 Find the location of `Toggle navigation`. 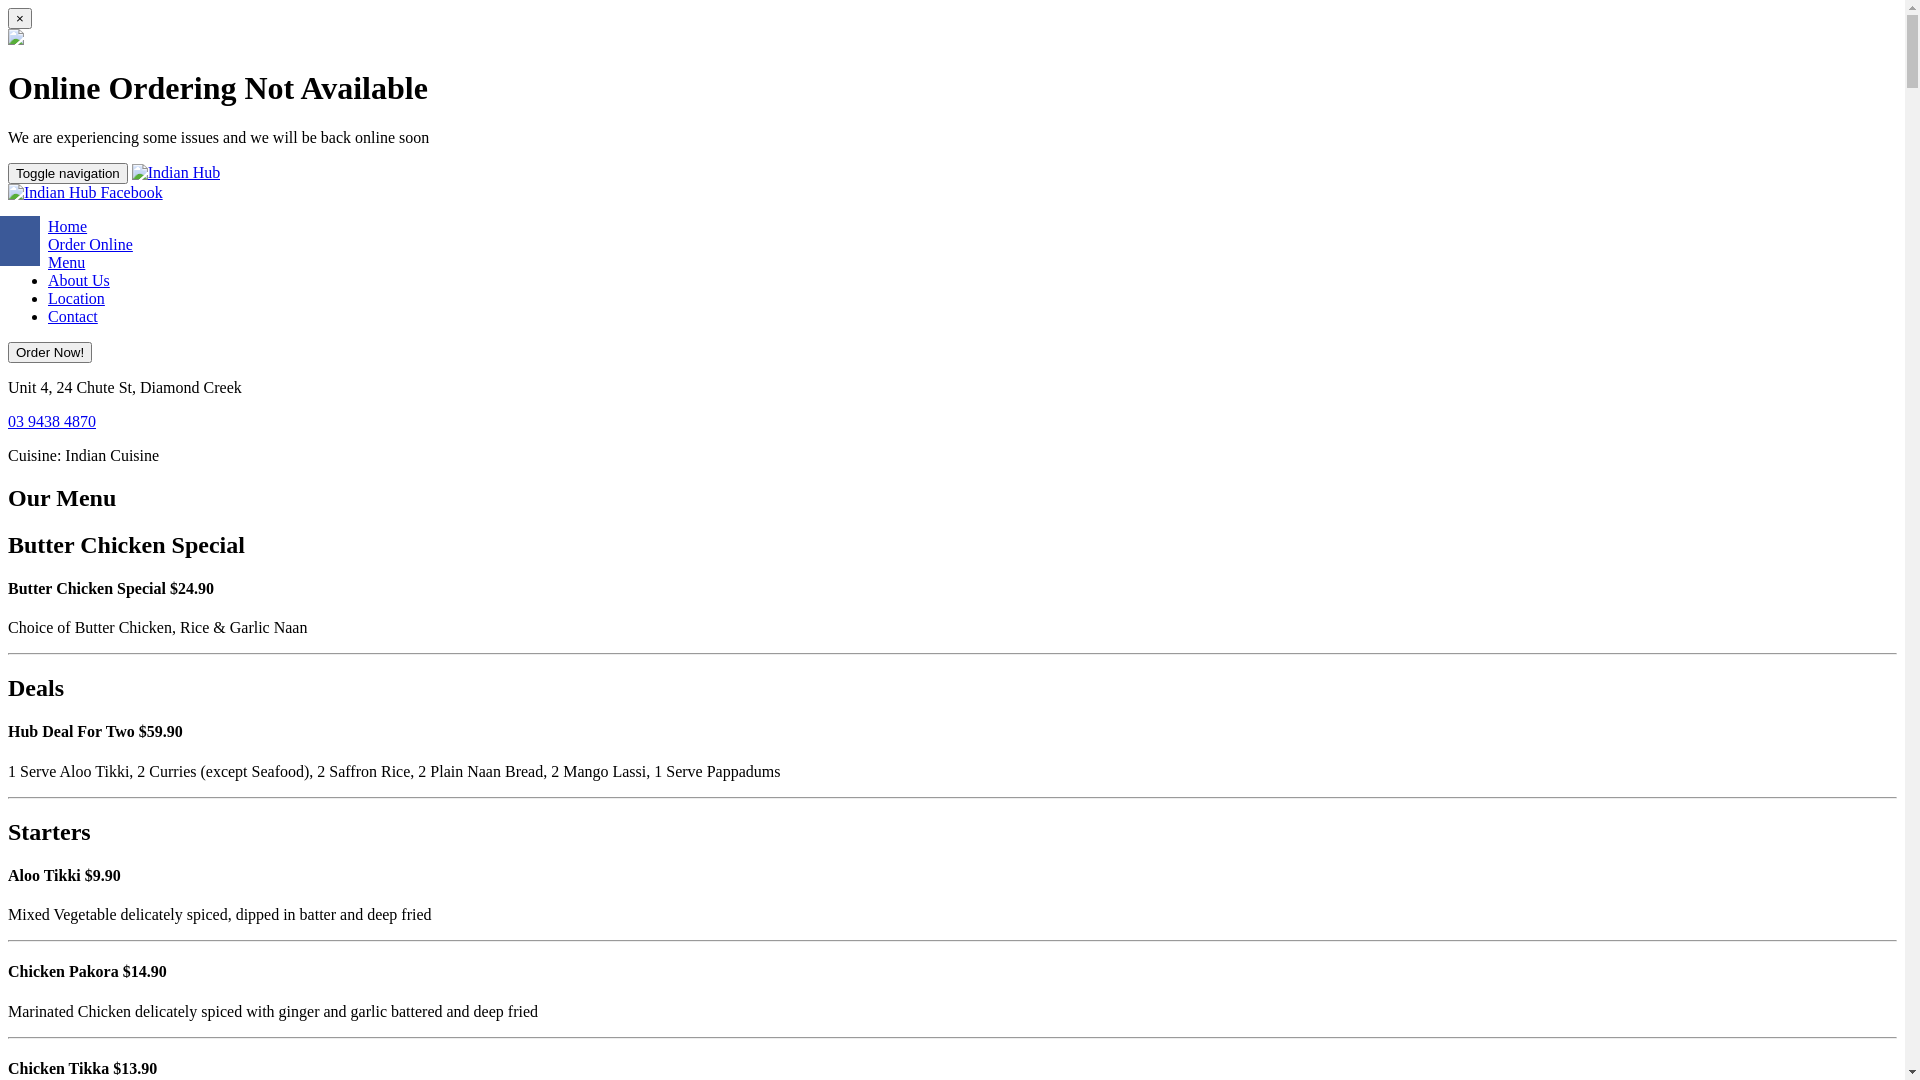

Toggle navigation is located at coordinates (68, 174).